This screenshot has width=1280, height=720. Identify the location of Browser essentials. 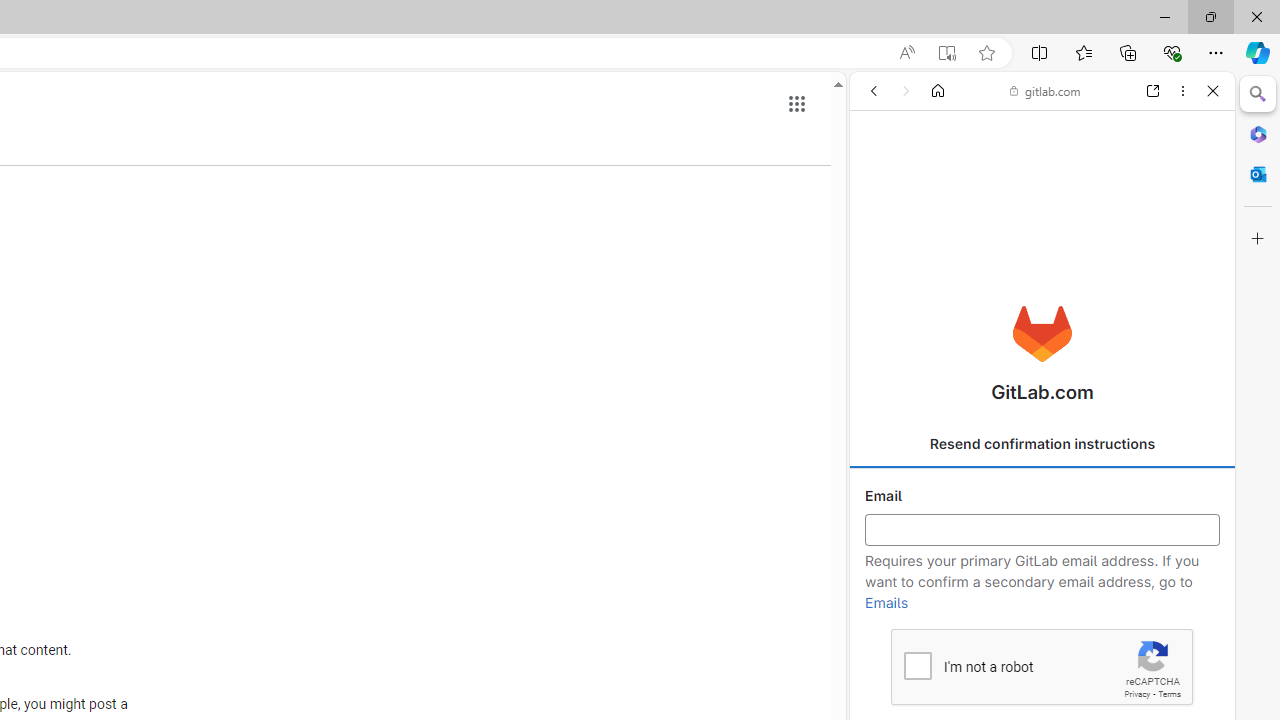
(1172, 52).